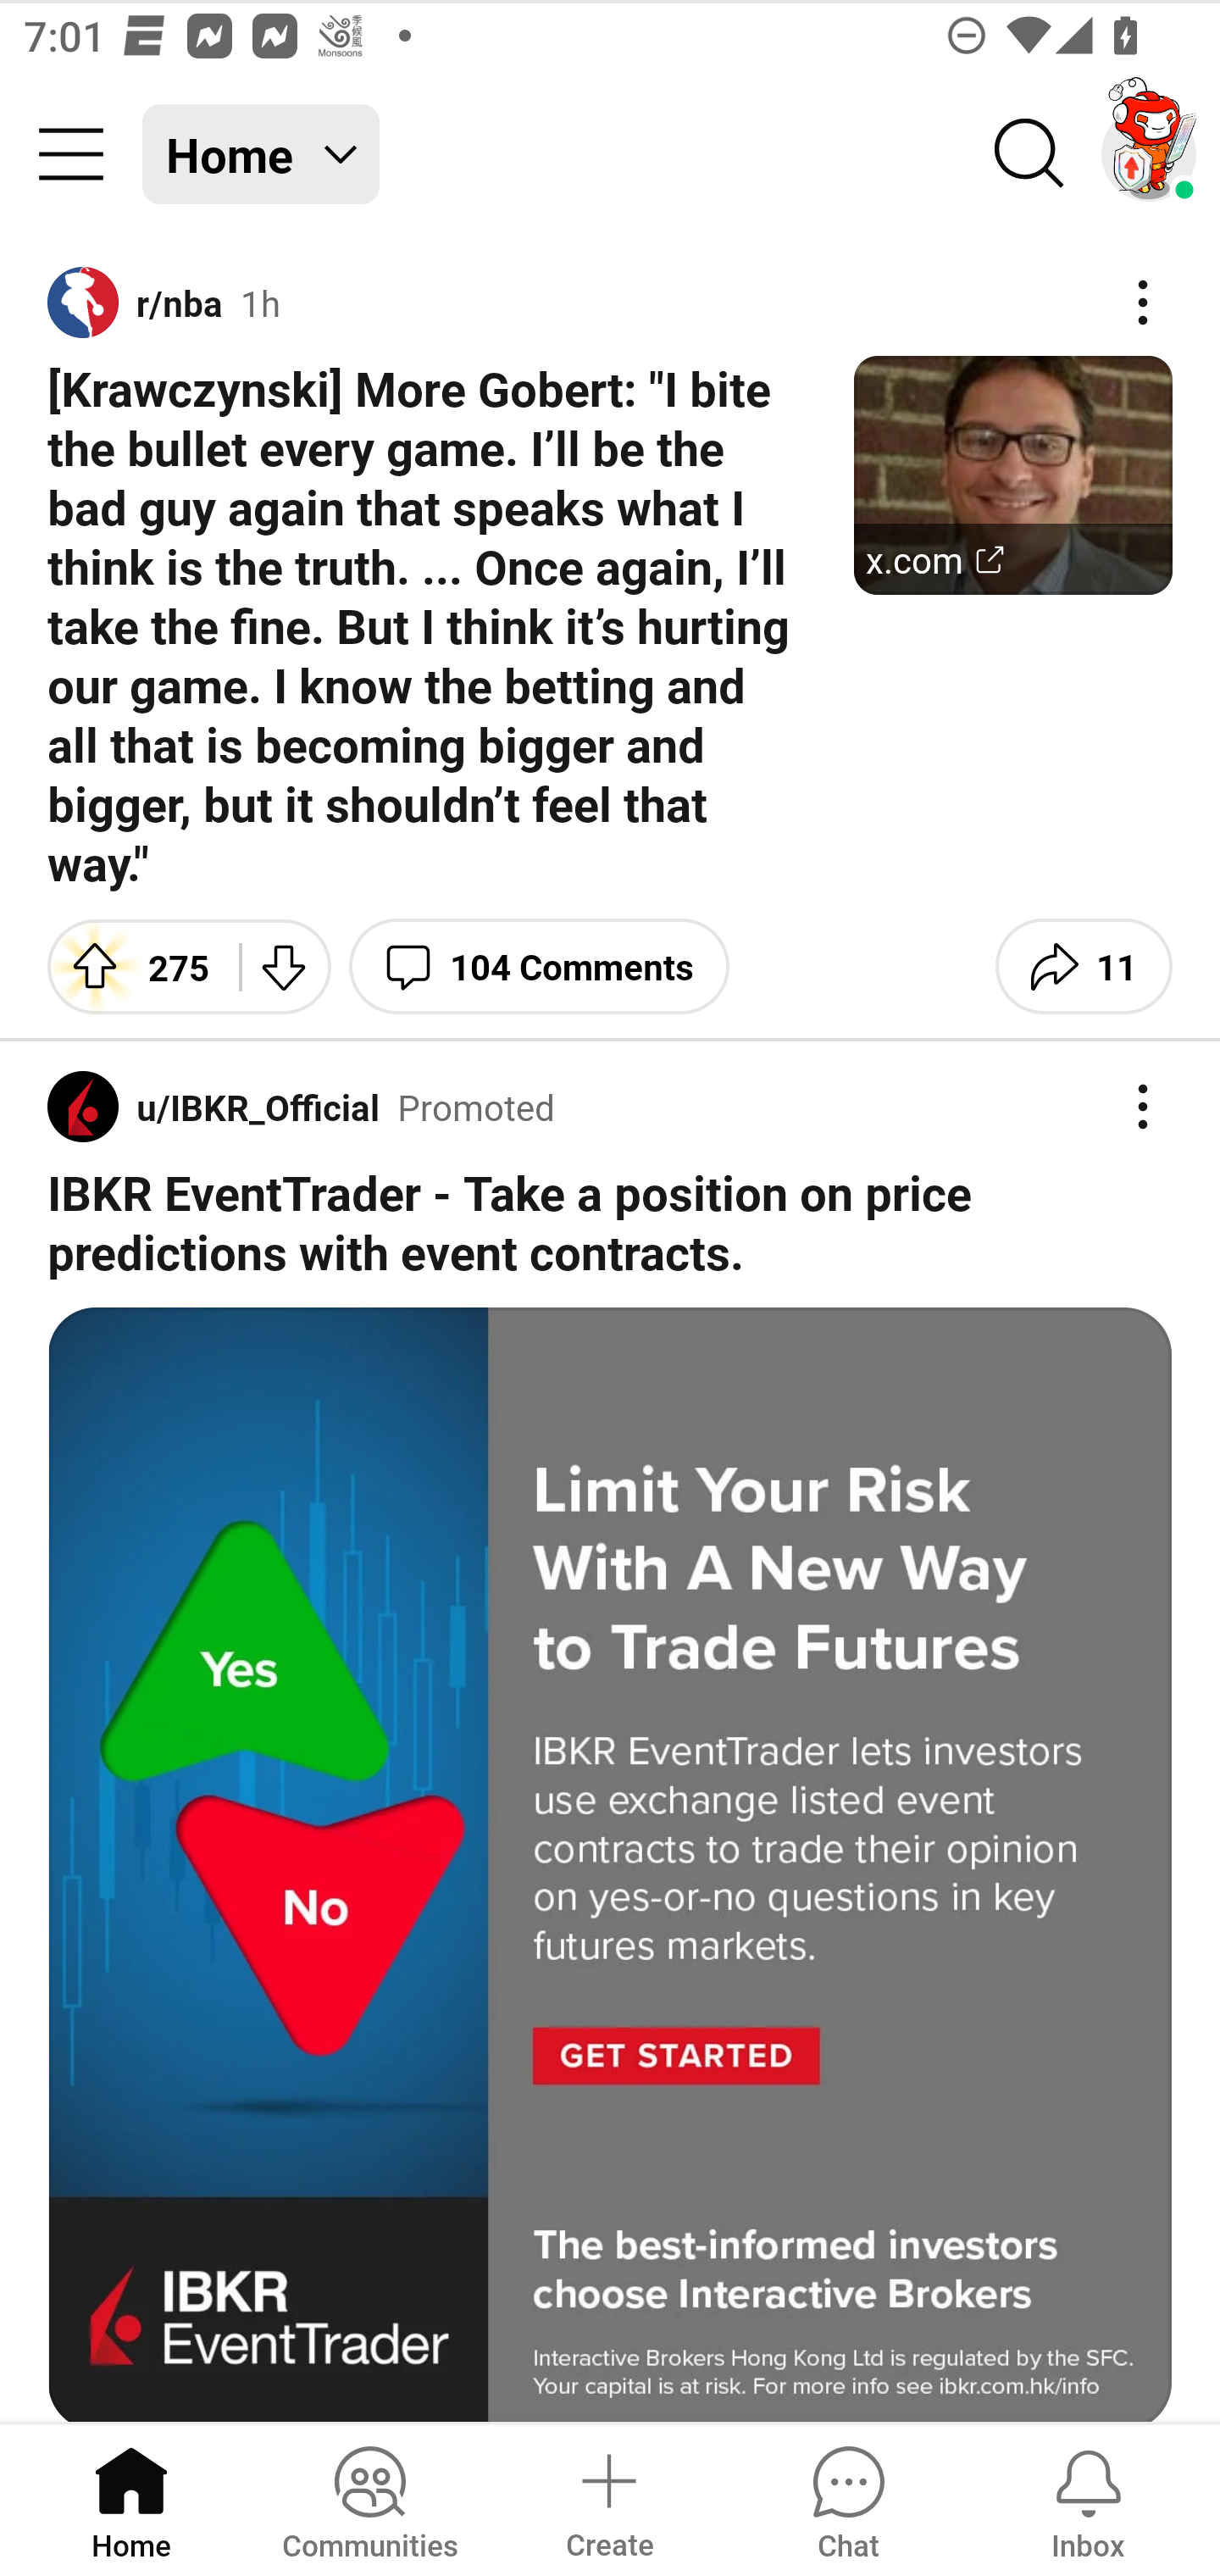 The height and width of the screenshot is (2576, 1220). Describe the element at coordinates (1088, 2498) in the screenshot. I see `Inbox` at that location.